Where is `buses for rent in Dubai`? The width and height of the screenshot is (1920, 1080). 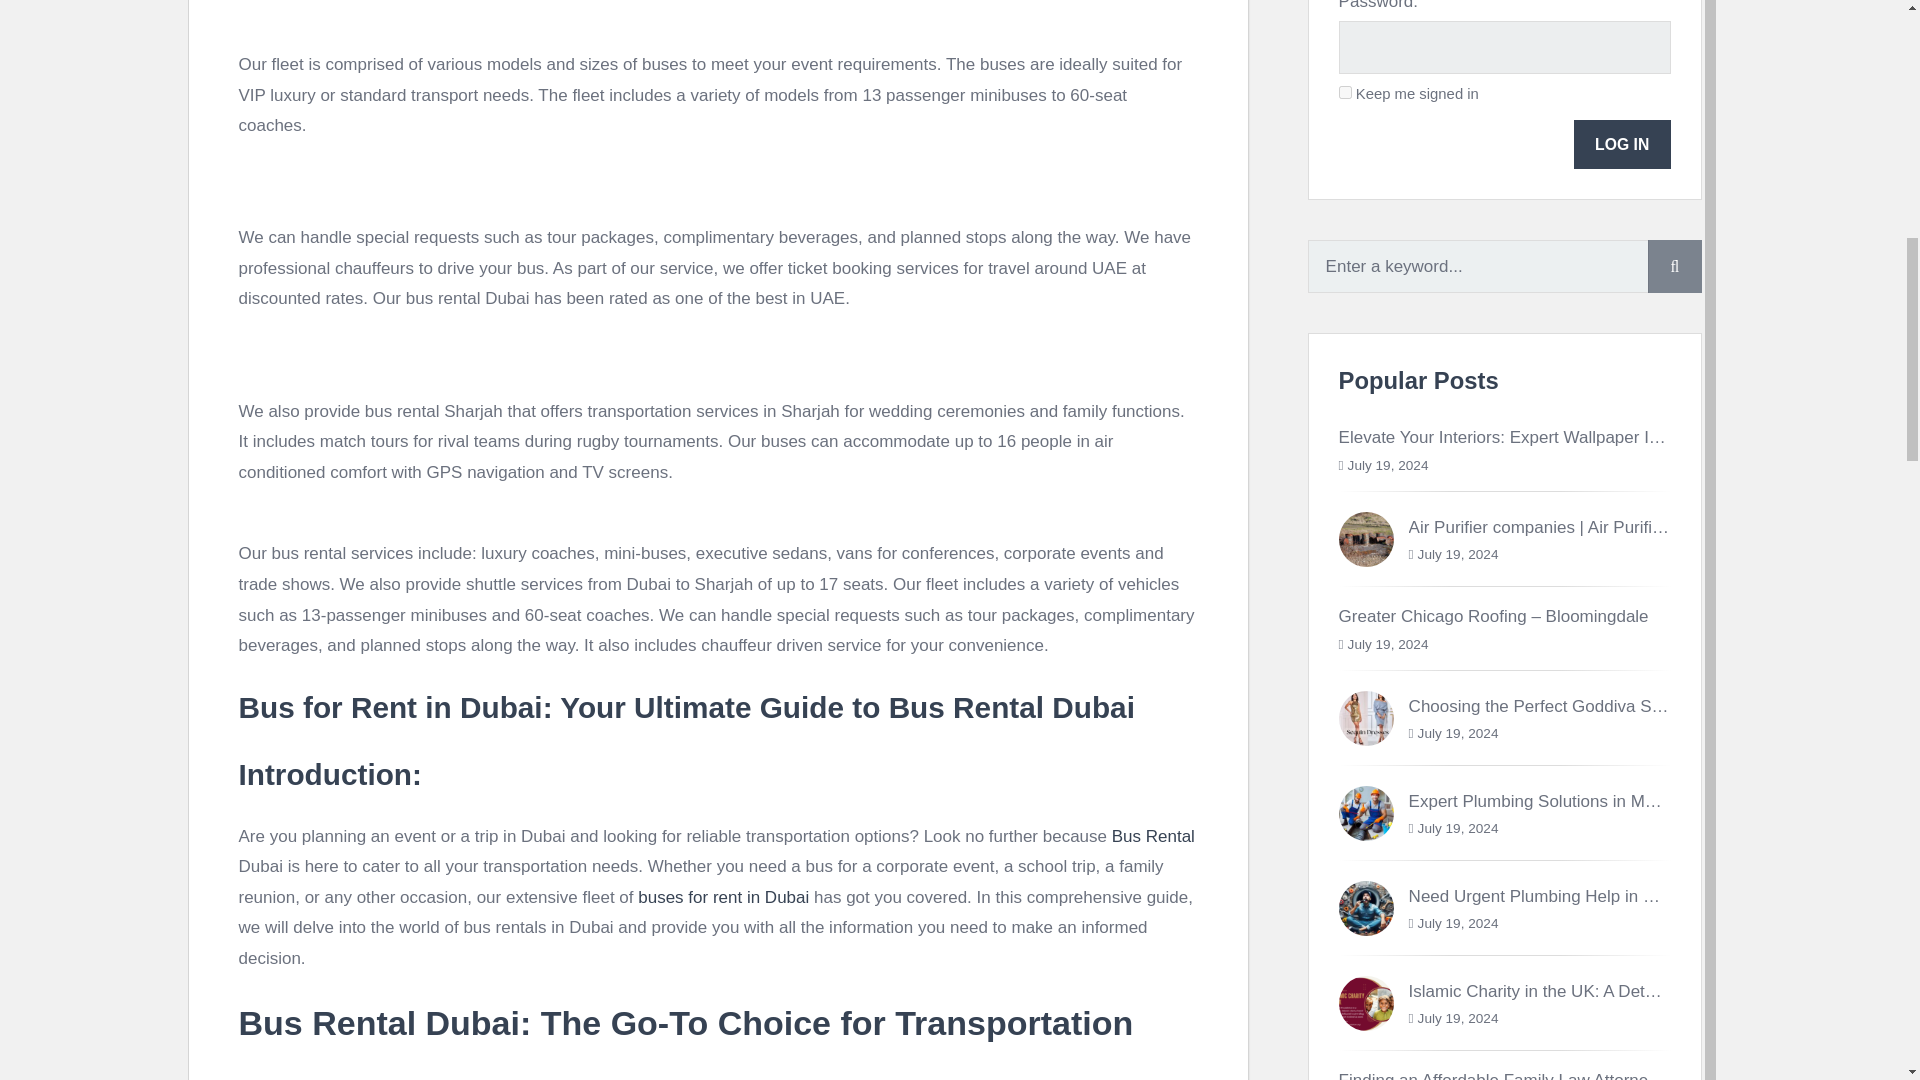
buses for rent in Dubai is located at coordinates (722, 897).